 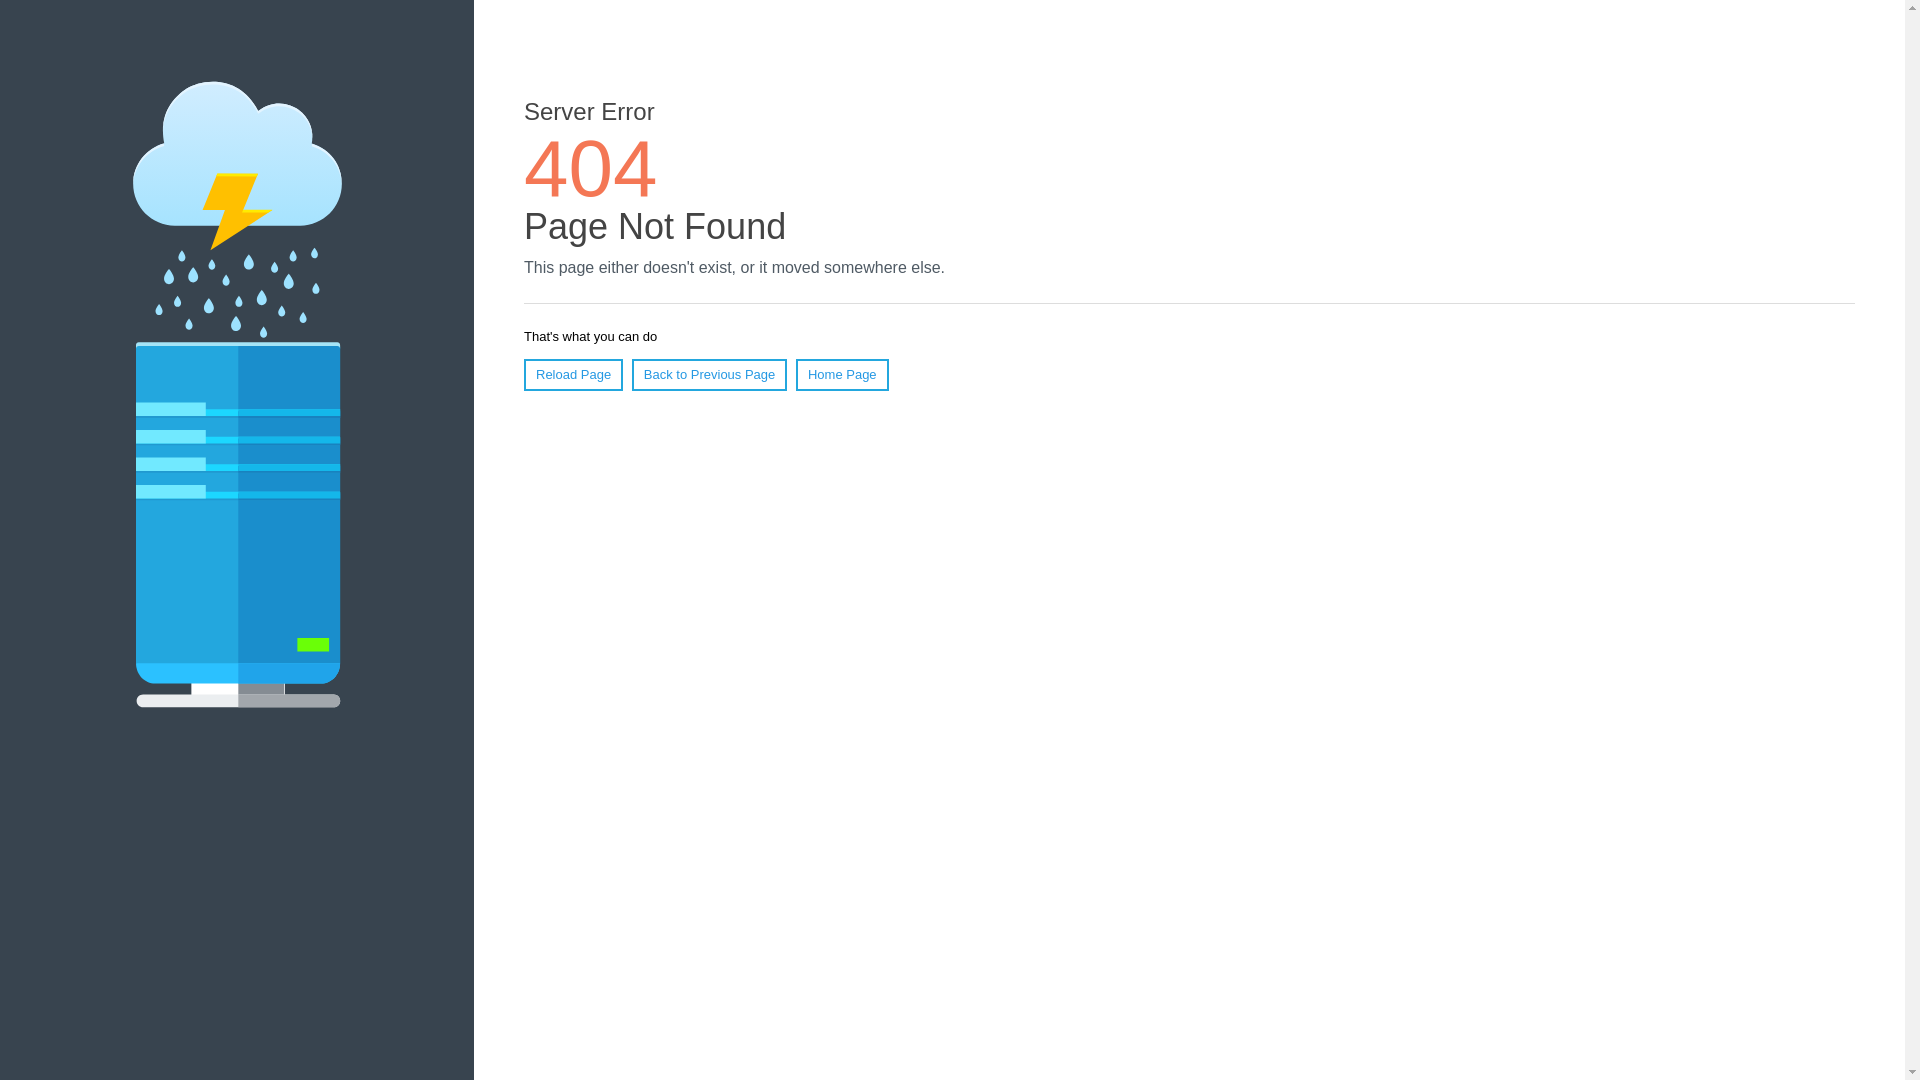 What do you see at coordinates (842, 375) in the screenshot?
I see `Home Page` at bounding box center [842, 375].